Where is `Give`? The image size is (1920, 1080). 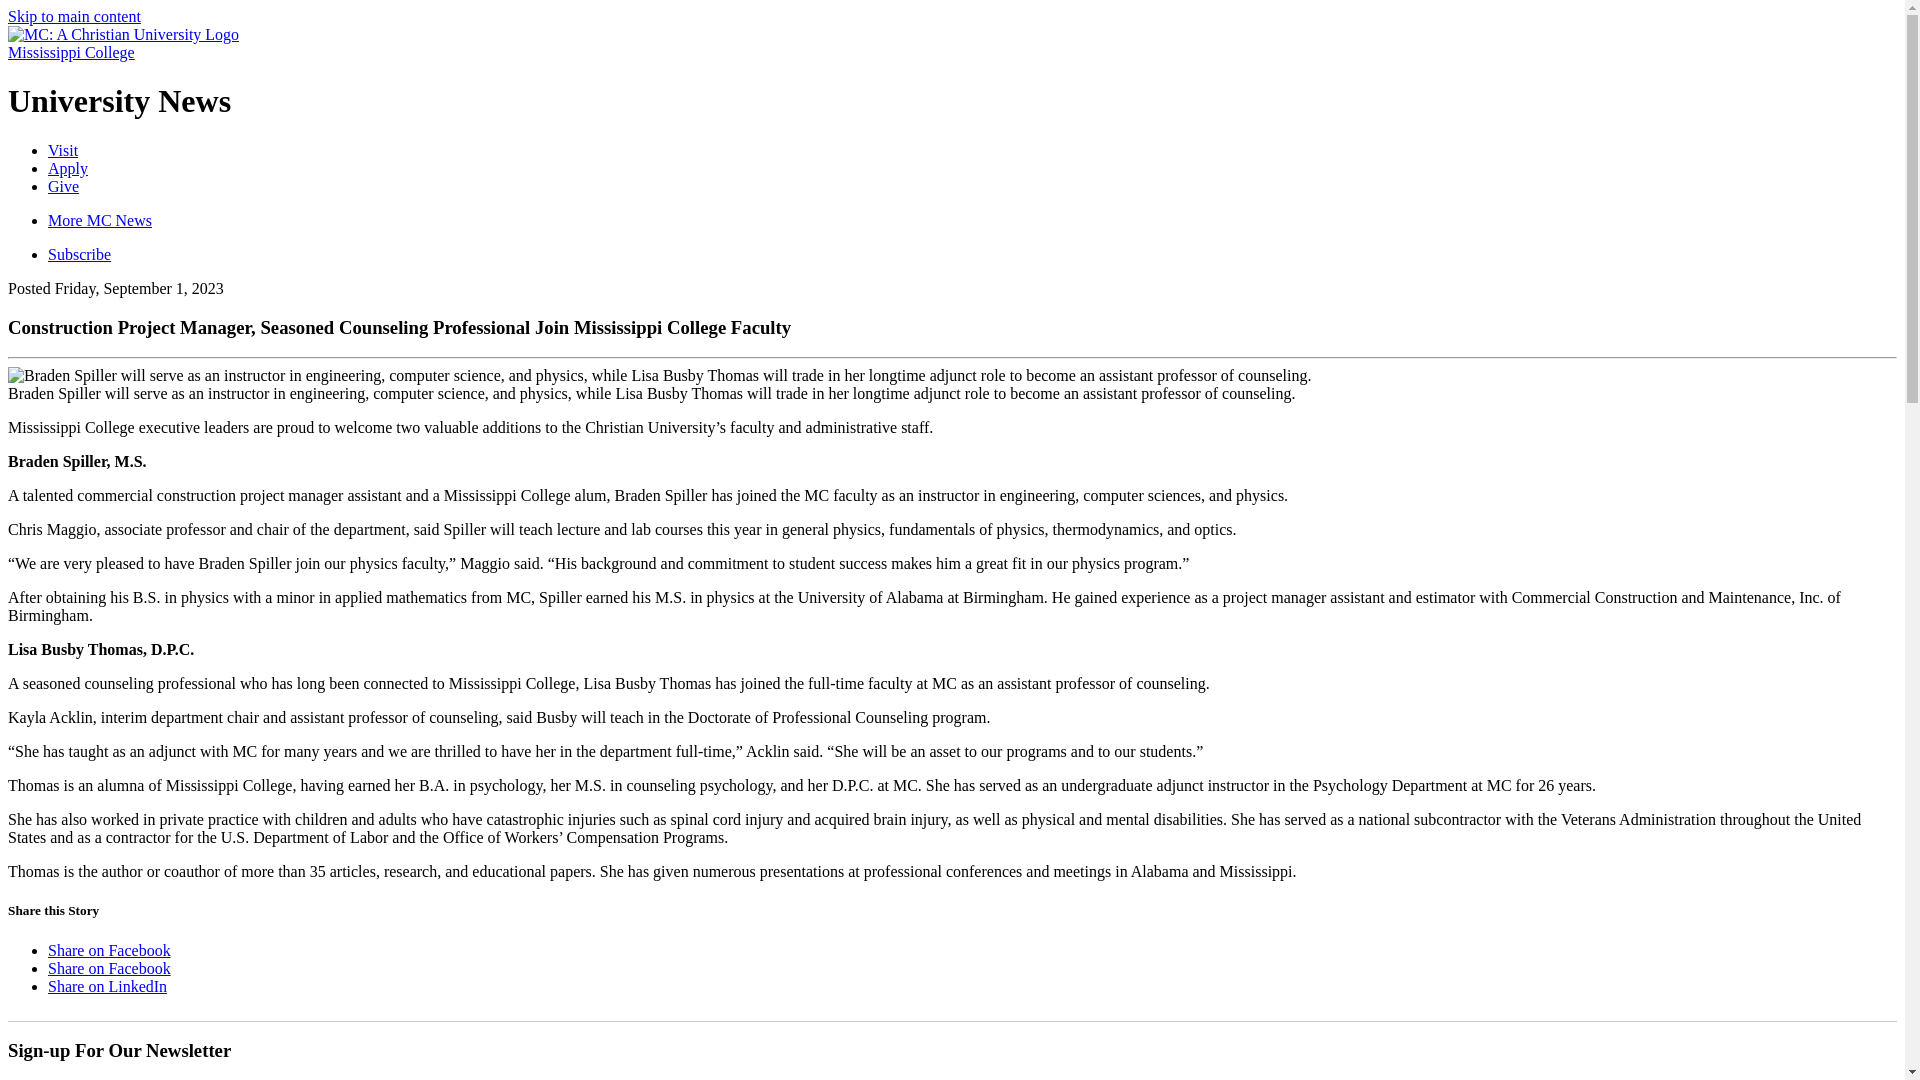
Give is located at coordinates (63, 186).